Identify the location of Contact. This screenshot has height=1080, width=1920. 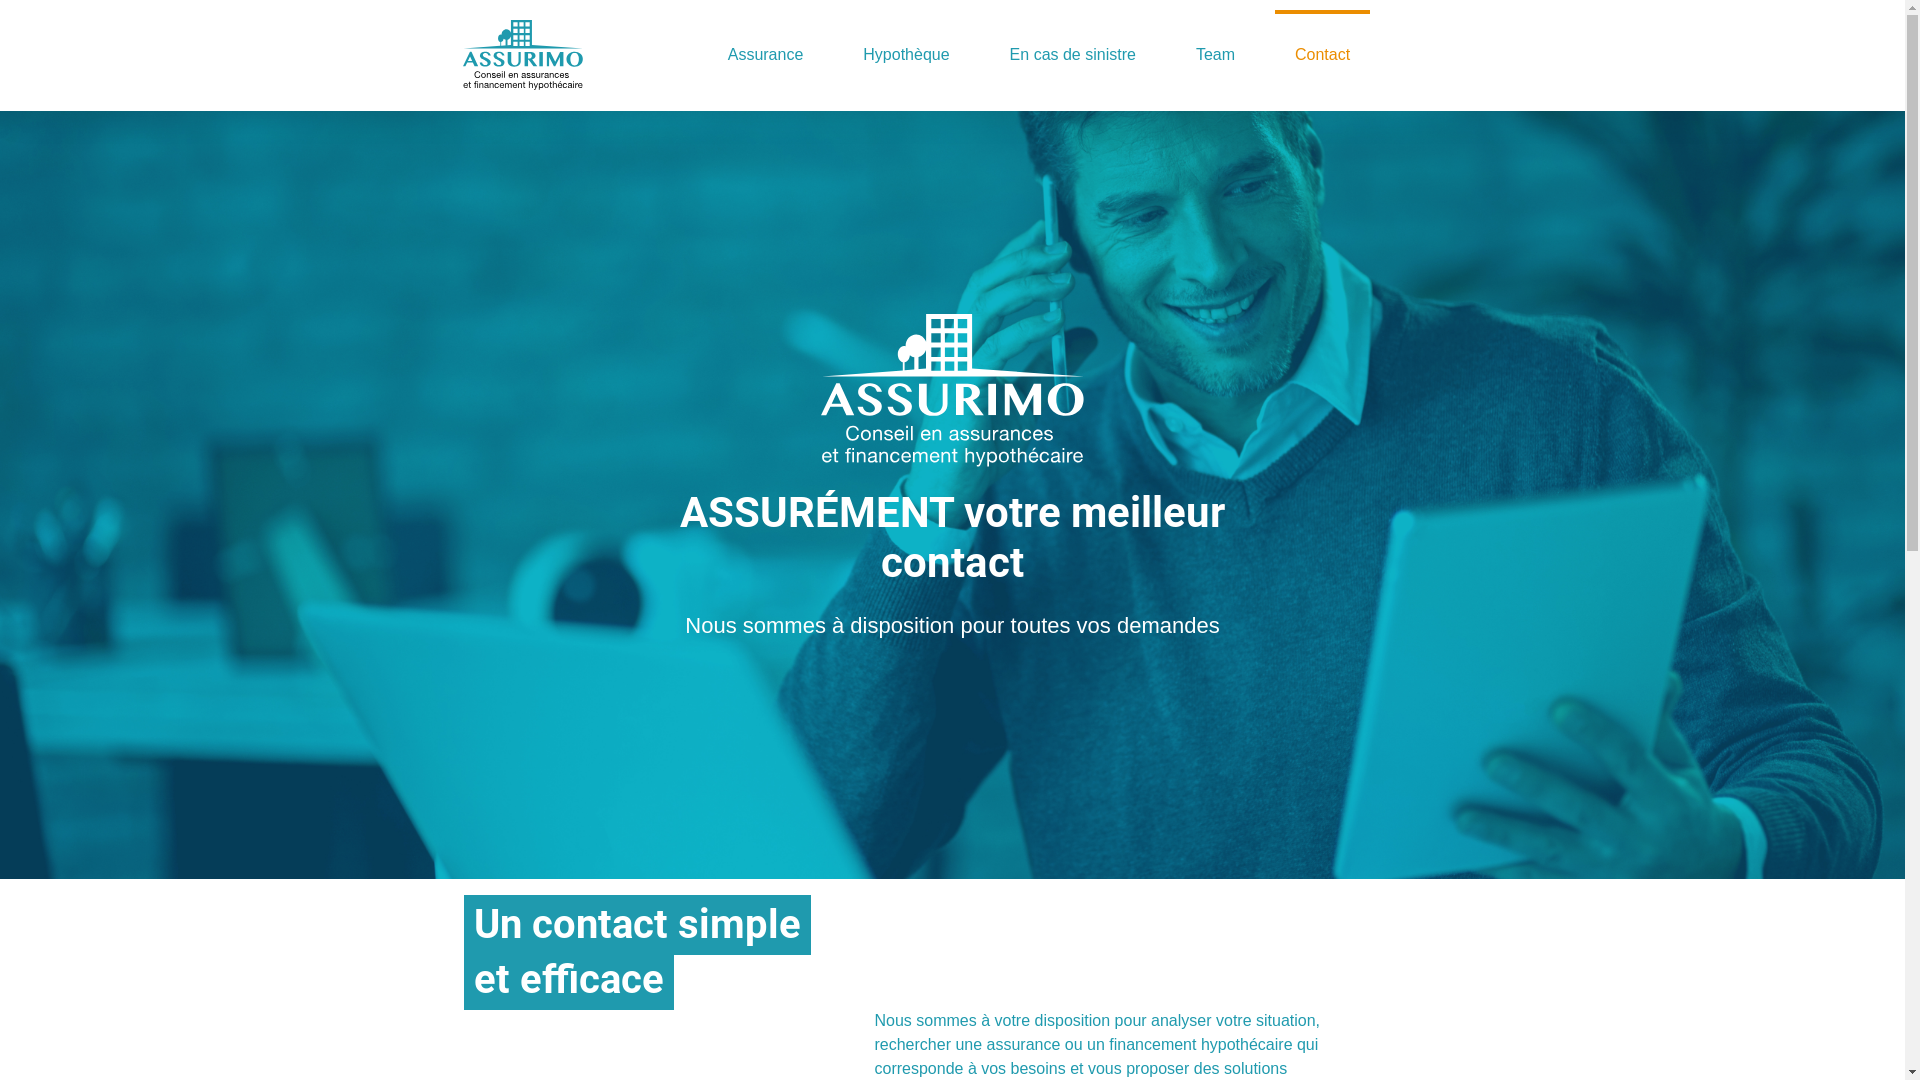
(1322, 55).